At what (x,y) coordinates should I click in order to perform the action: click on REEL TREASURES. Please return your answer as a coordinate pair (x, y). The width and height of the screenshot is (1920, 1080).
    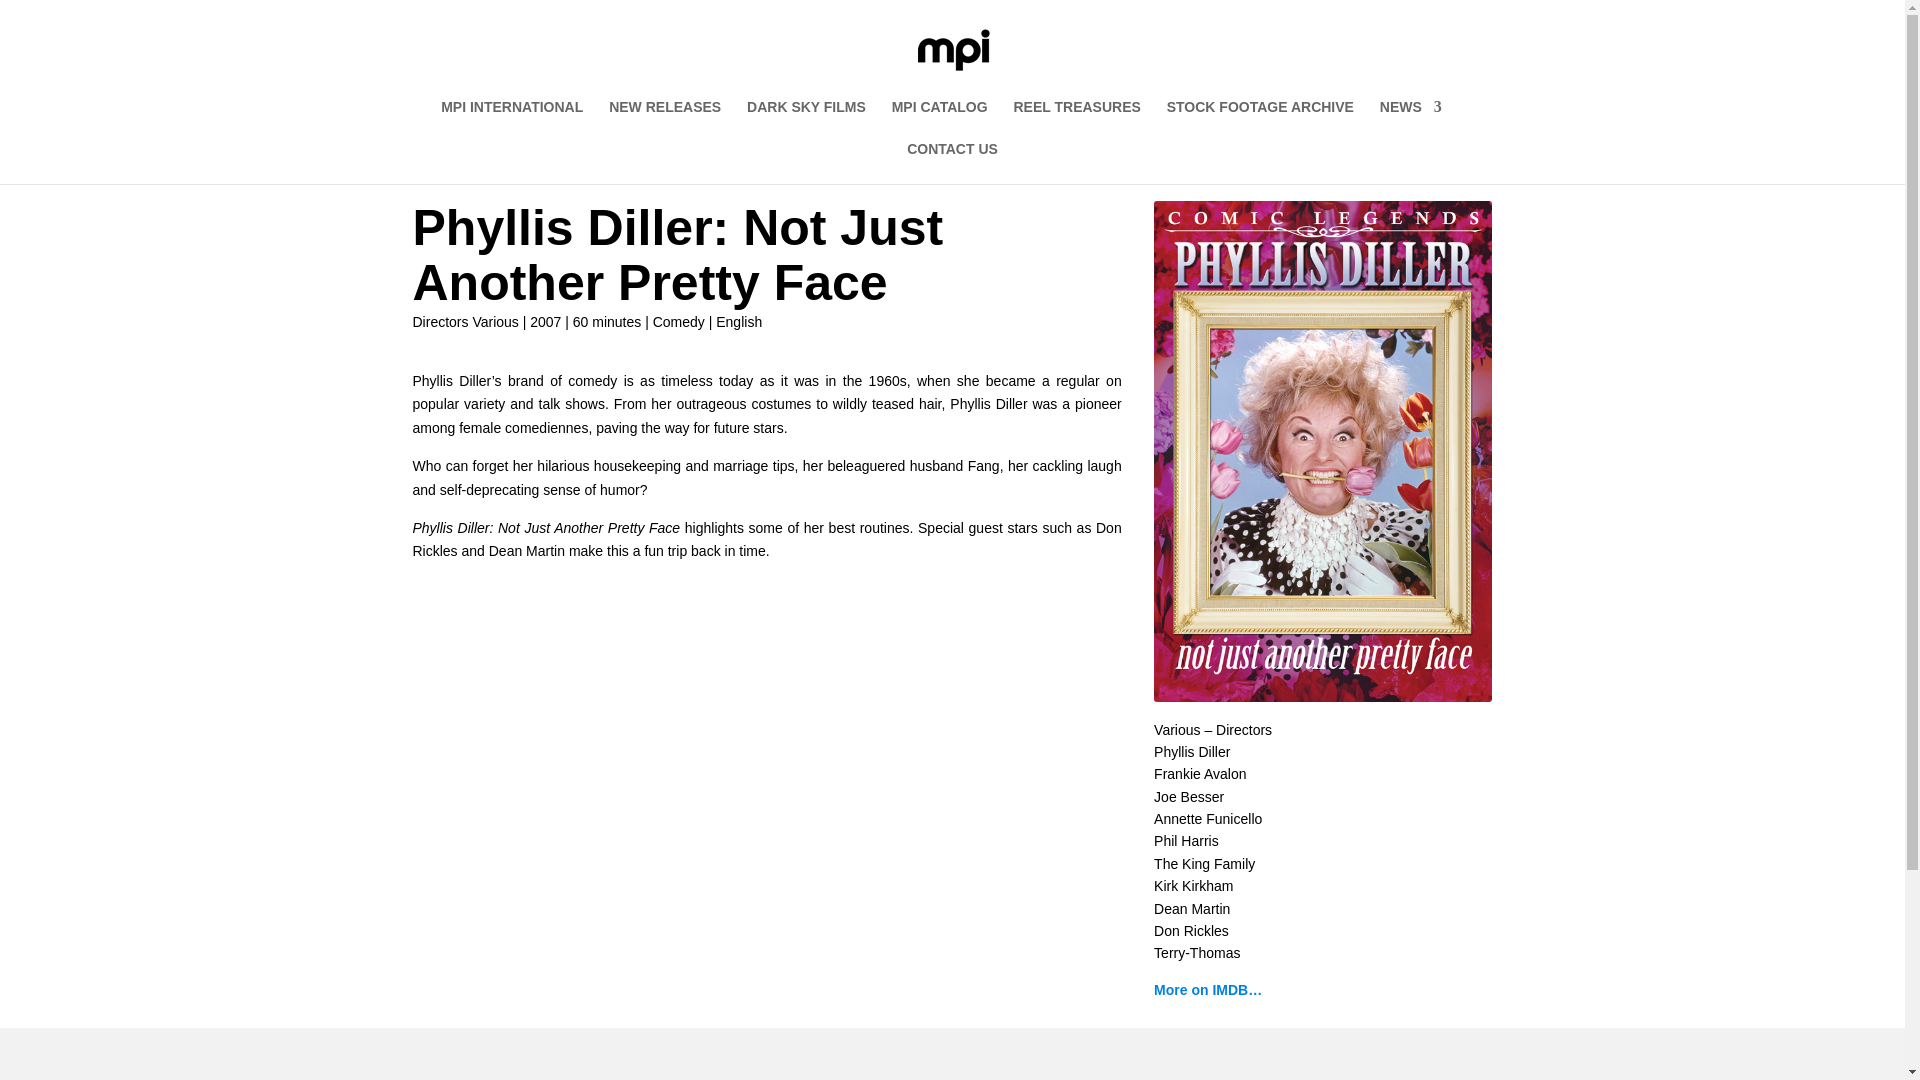
    Looking at the image, I should click on (1076, 120).